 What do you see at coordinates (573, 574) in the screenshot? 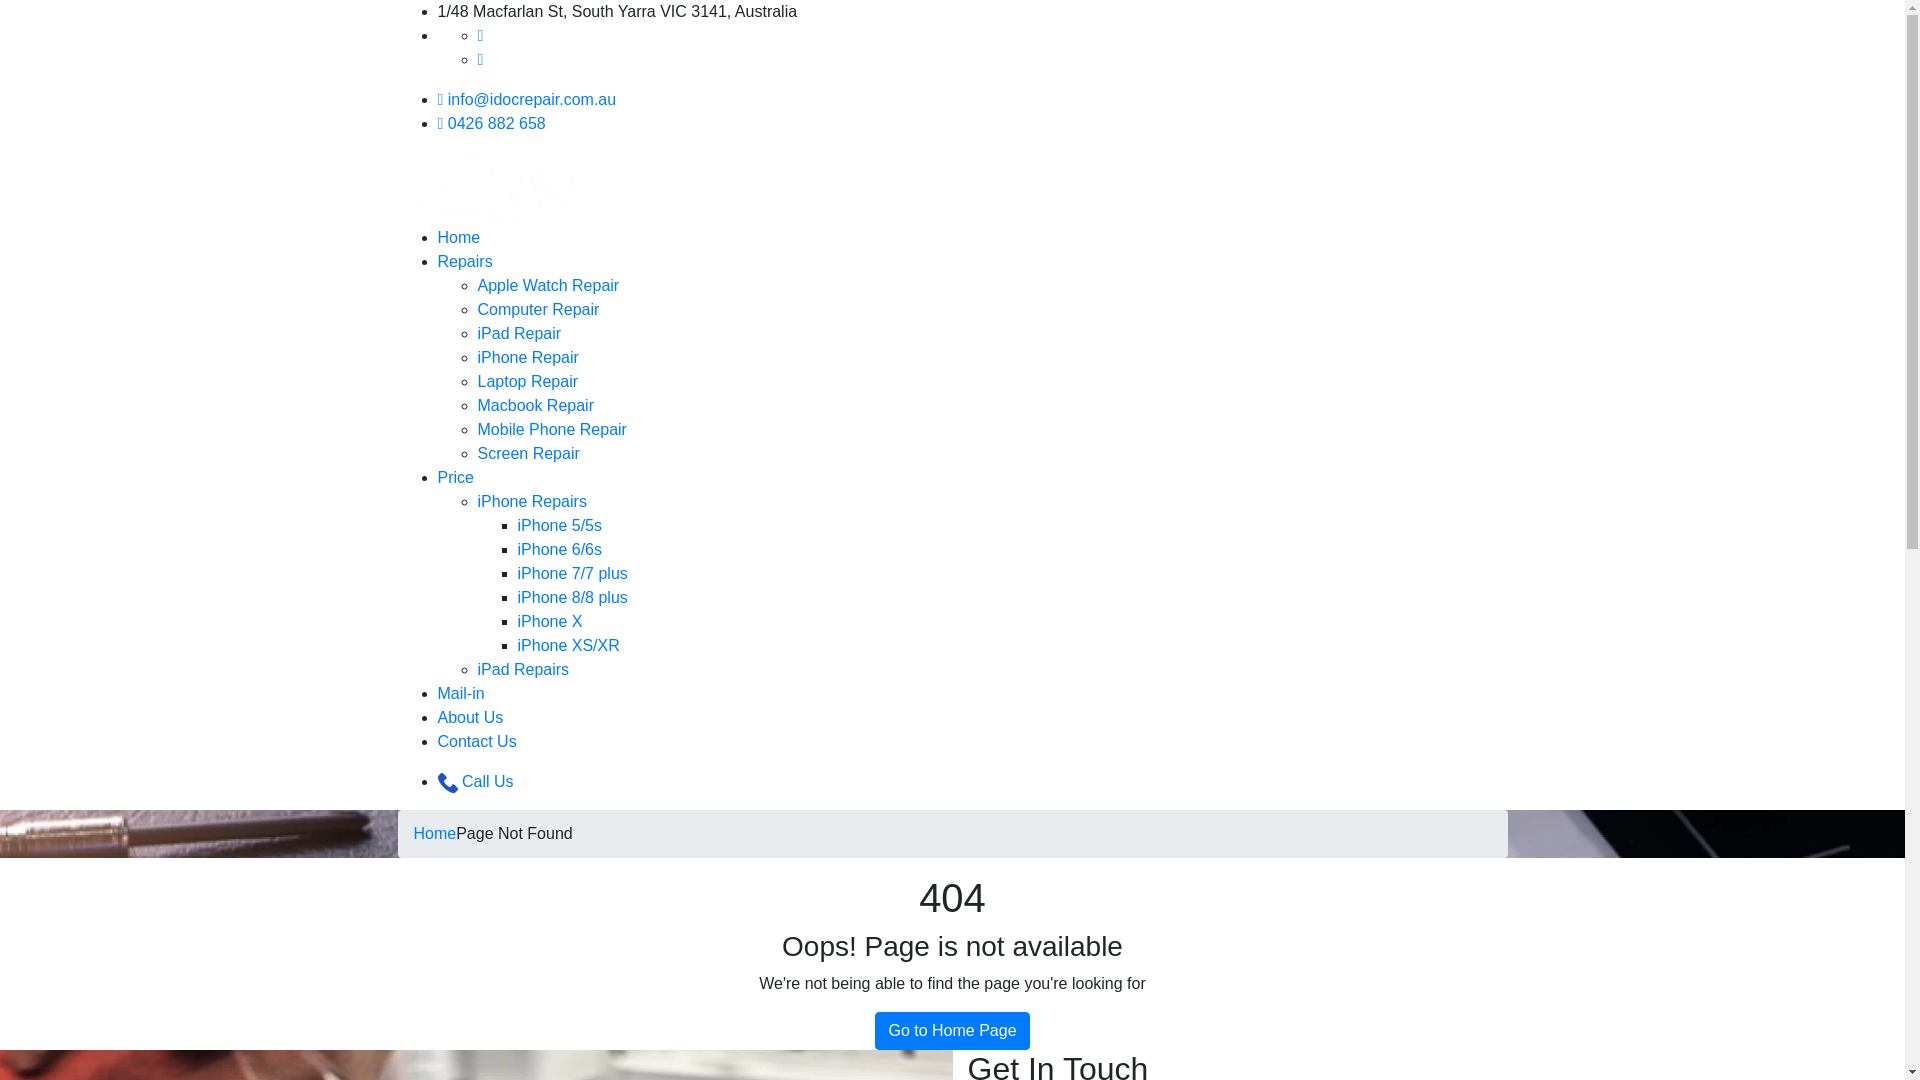
I see `iPhone 7/7 plus` at bounding box center [573, 574].